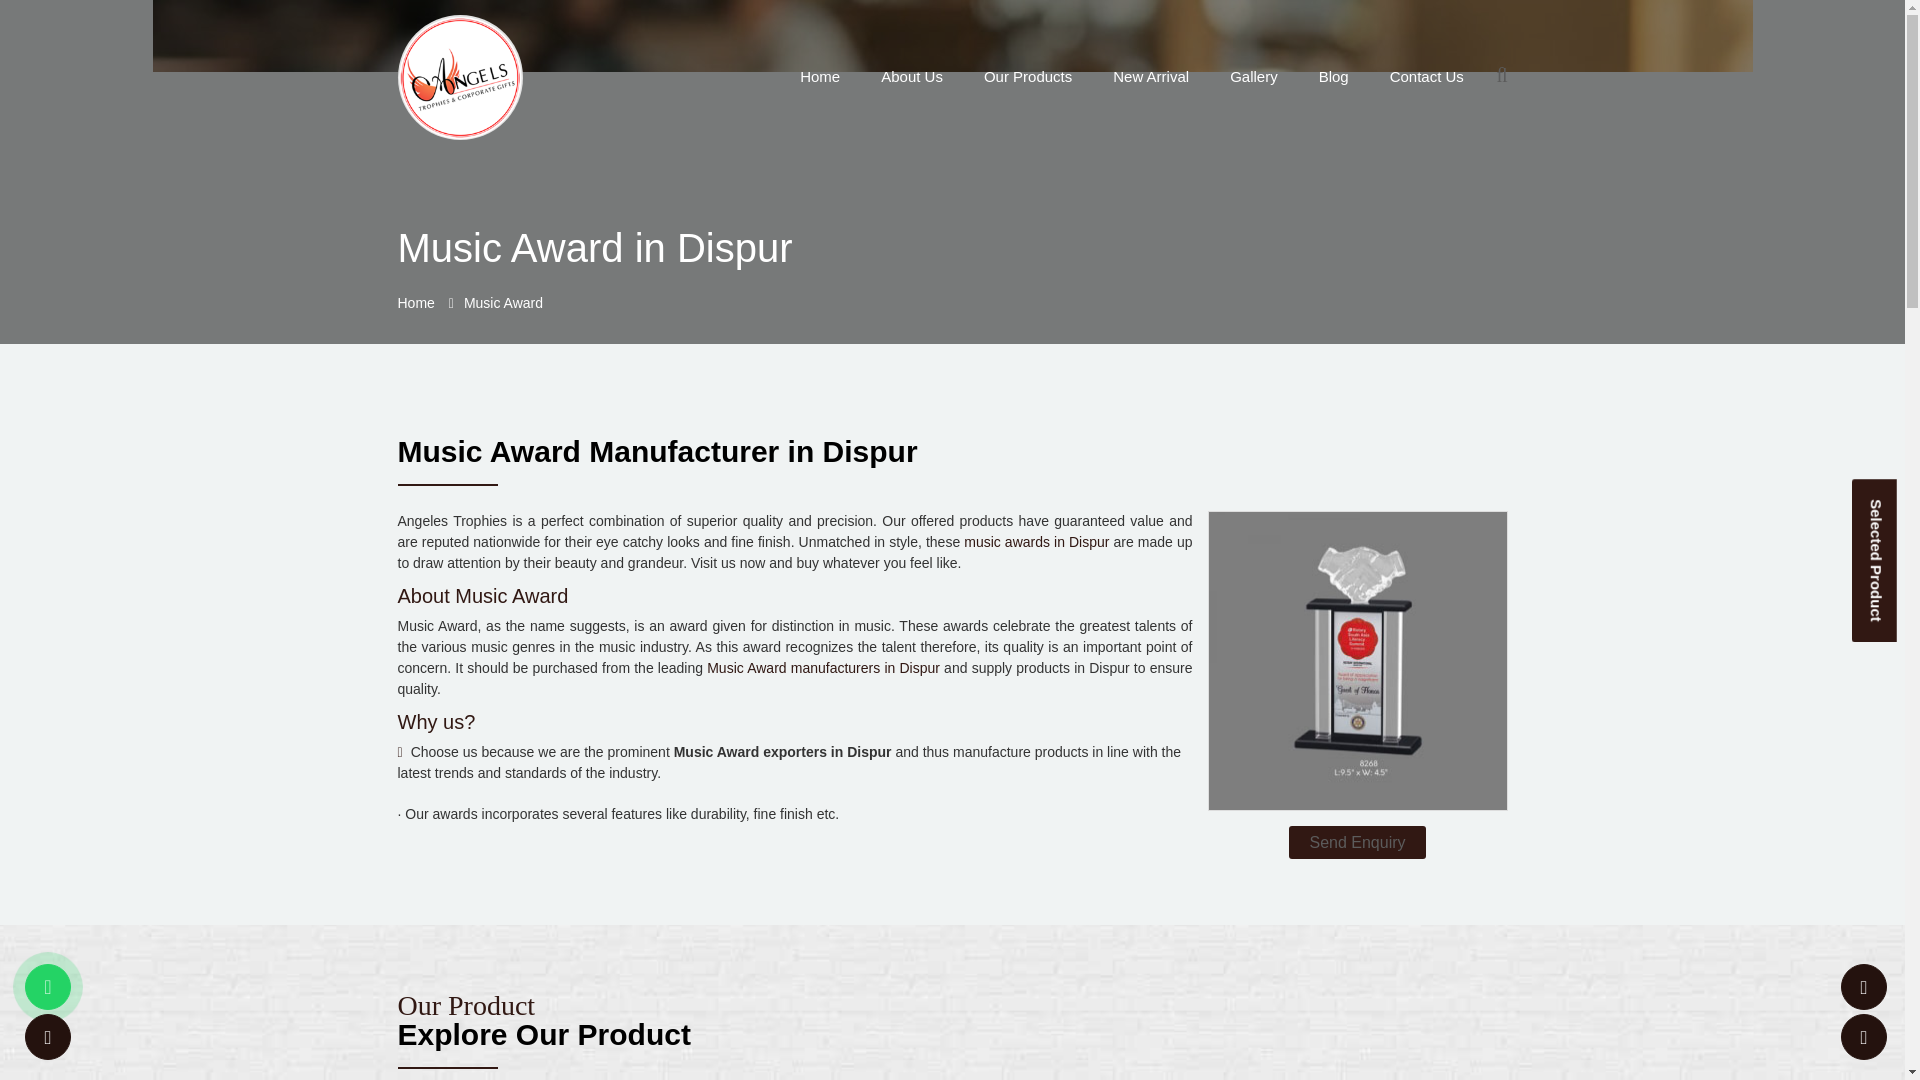 The image size is (1920, 1080). What do you see at coordinates (1027, 76) in the screenshot?
I see `Our Products` at bounding box center [1027, 76].